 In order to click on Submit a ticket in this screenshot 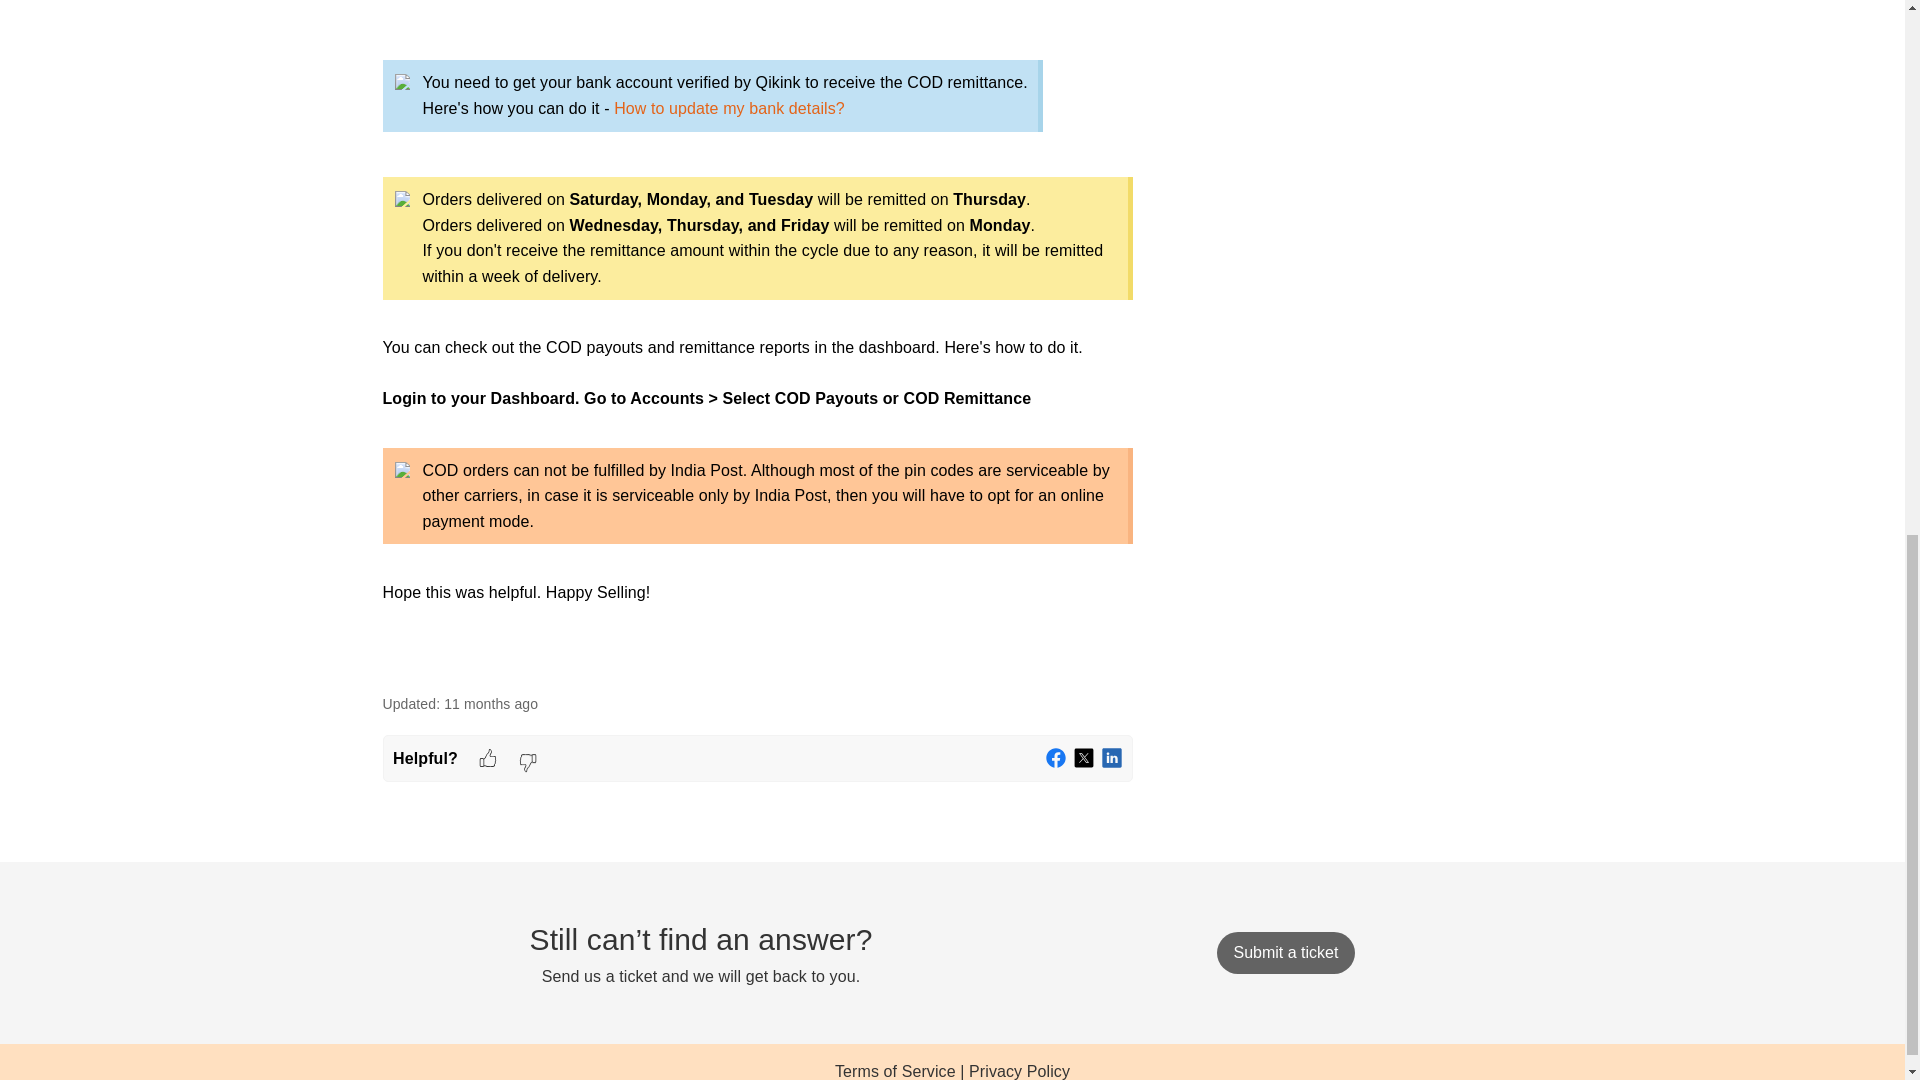, I will do `click(1285, 953)`.